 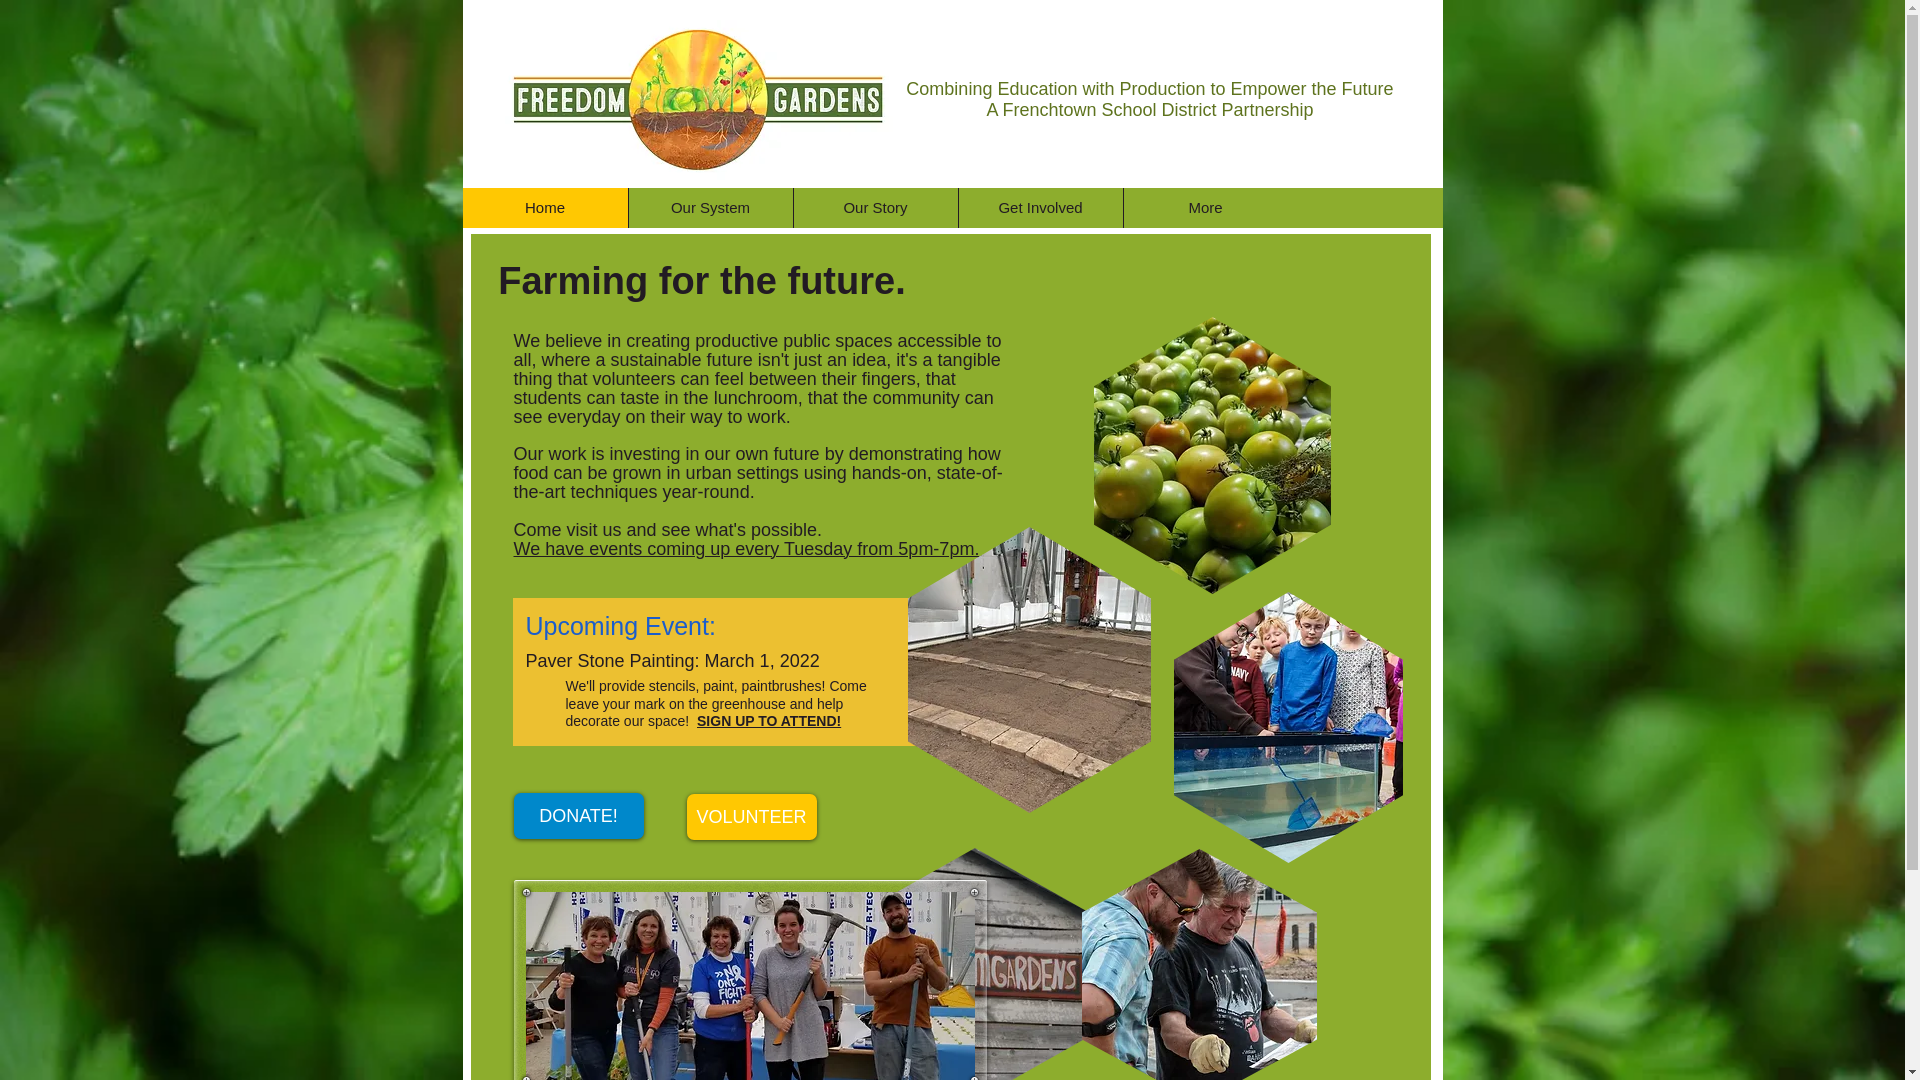 I want to click on Our System, so click(x=710, y=207).